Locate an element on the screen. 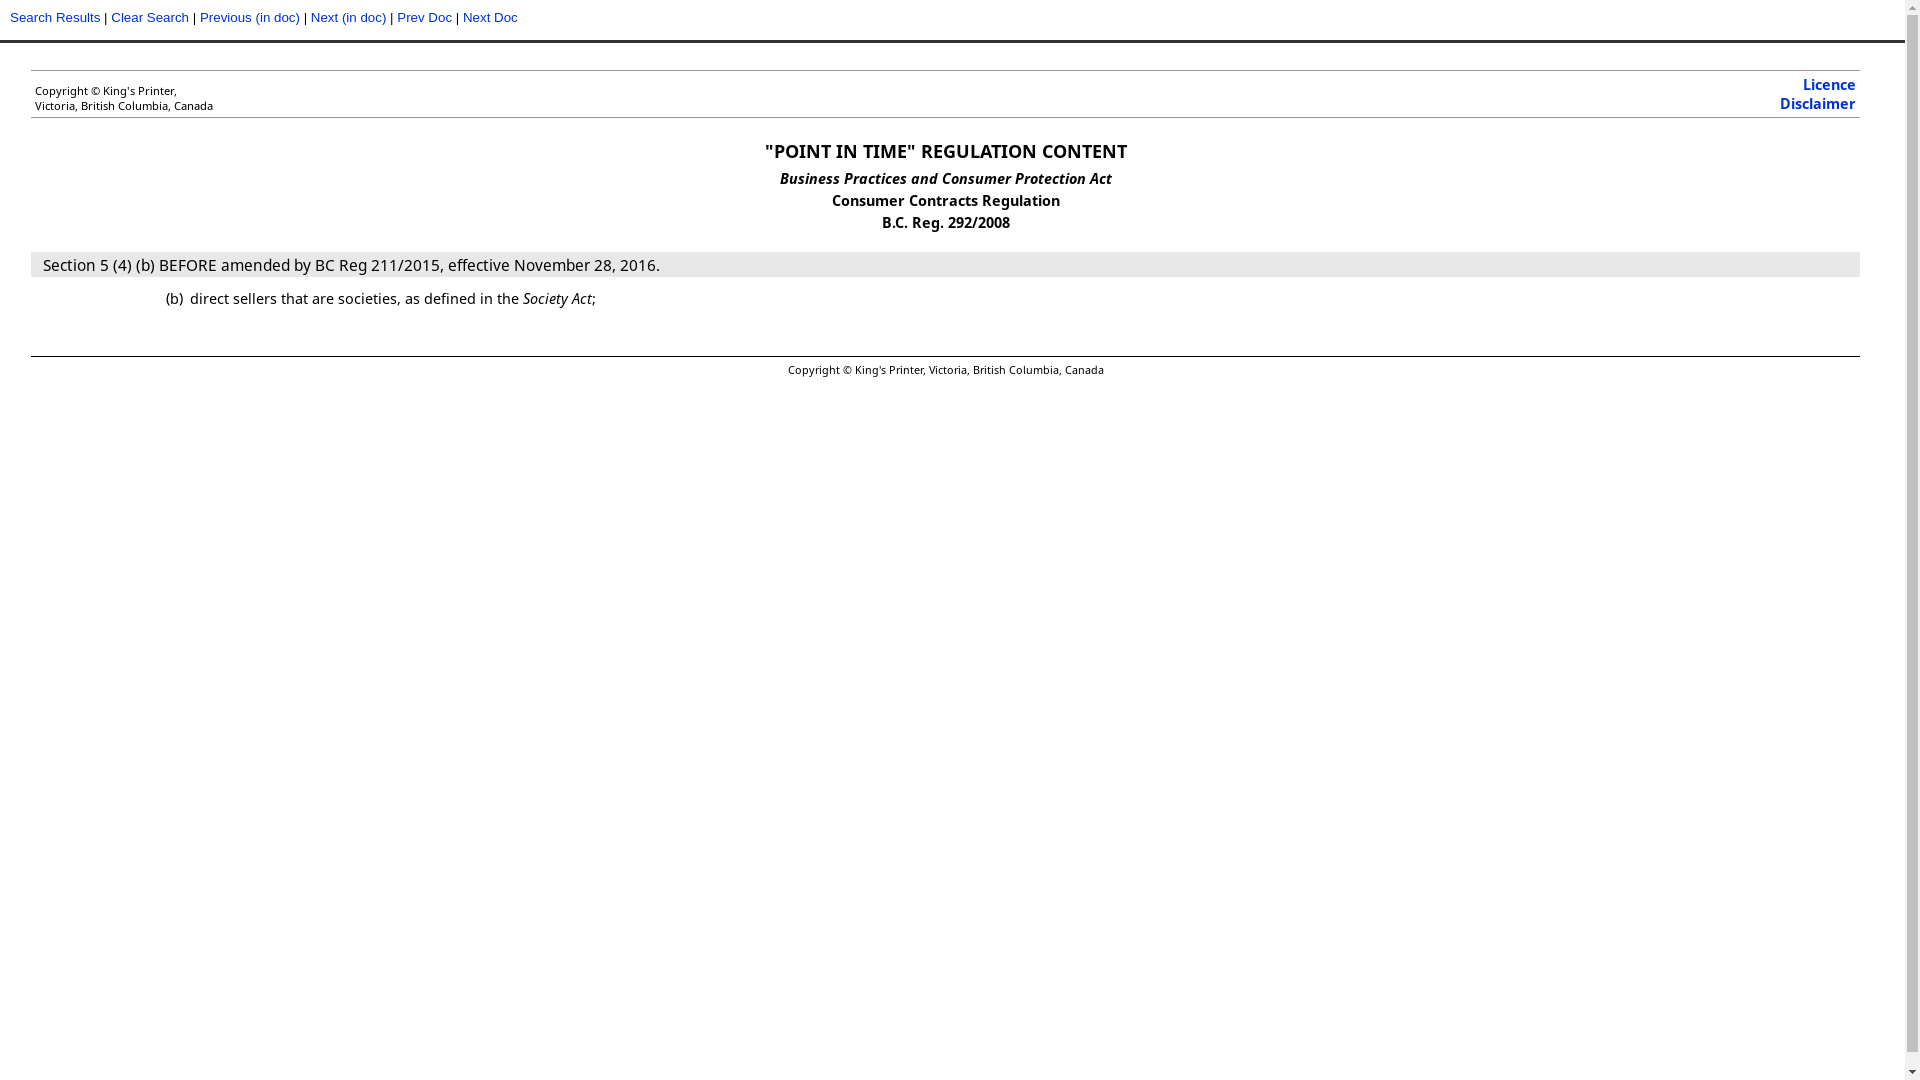 This screenshot has width=1920, height=1080. Next (in doc) is located at coordinates (349, 18).